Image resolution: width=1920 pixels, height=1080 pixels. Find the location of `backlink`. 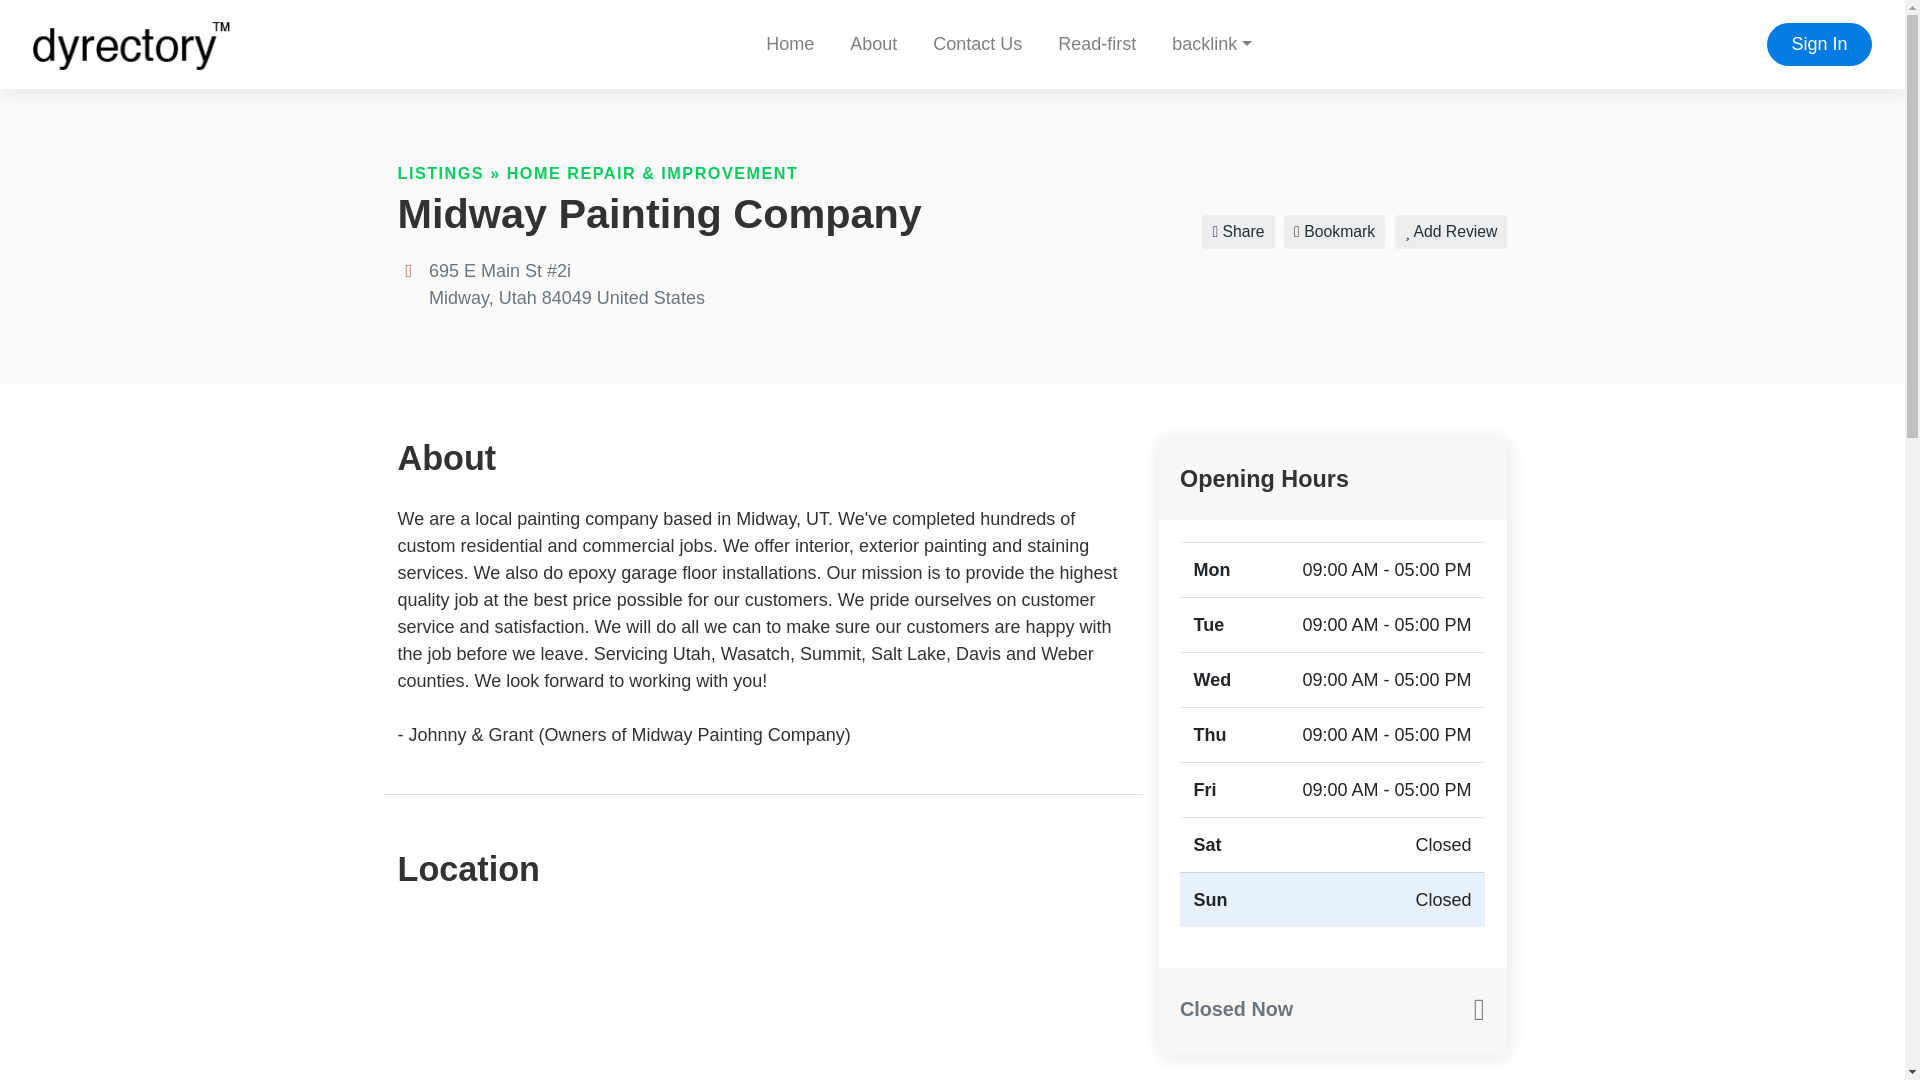

backlink is located at coordinates (1211, 44).